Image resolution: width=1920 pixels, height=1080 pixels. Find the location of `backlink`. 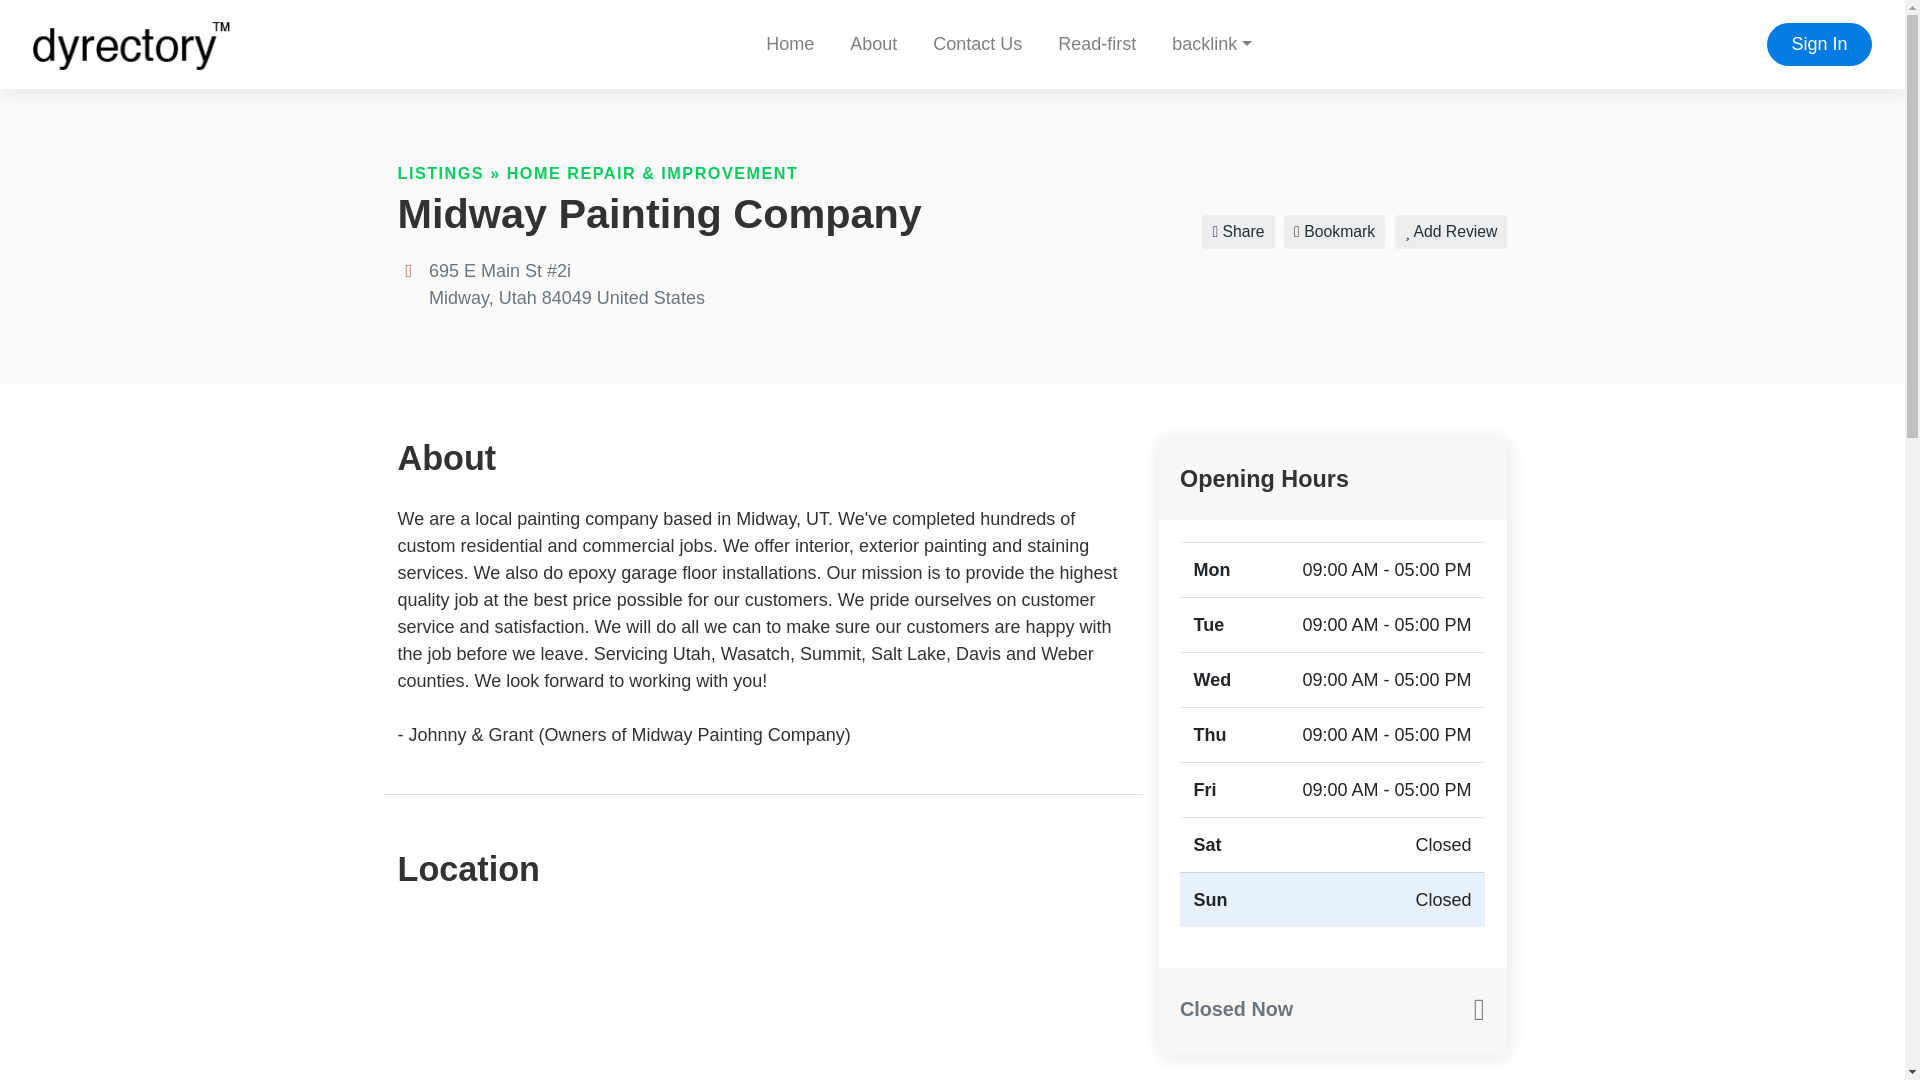

backlink is located at coordinates (1211, 44).